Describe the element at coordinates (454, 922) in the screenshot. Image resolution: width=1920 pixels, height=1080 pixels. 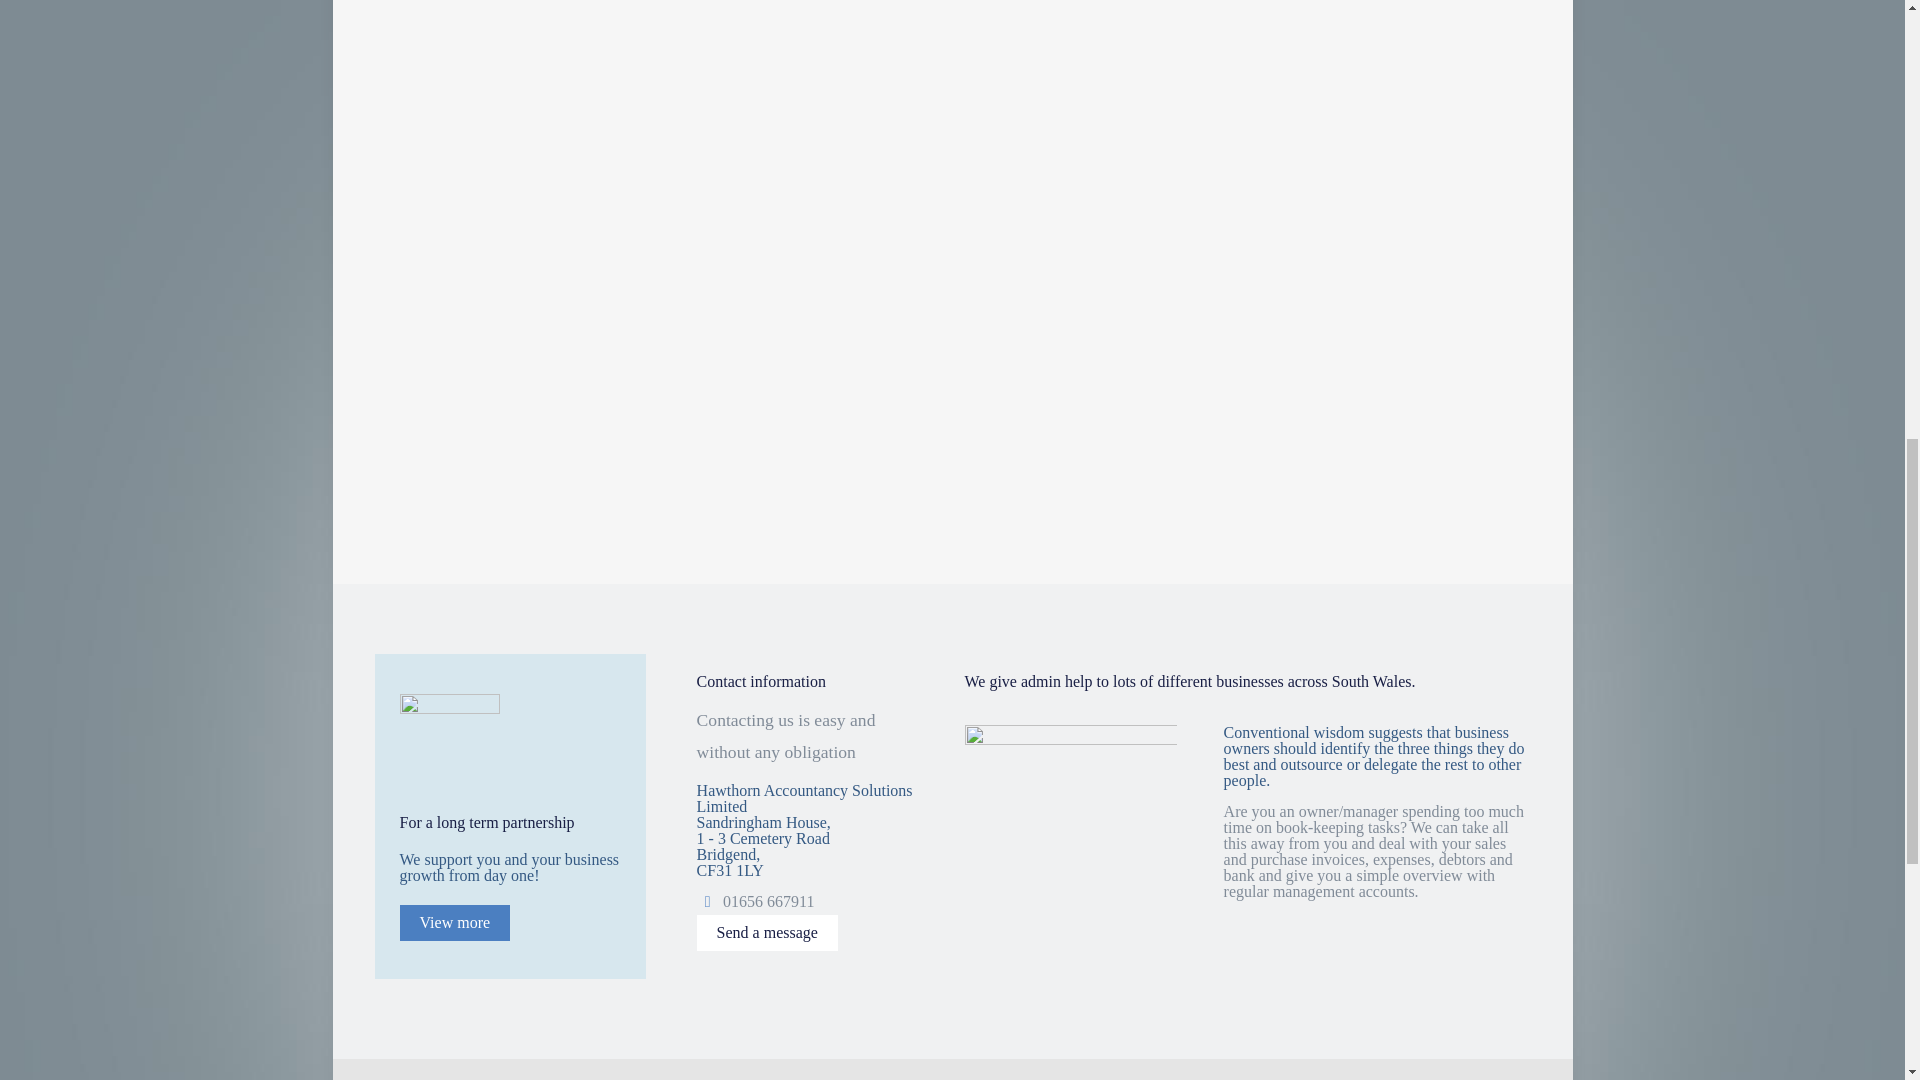
I see `View more` at that location.